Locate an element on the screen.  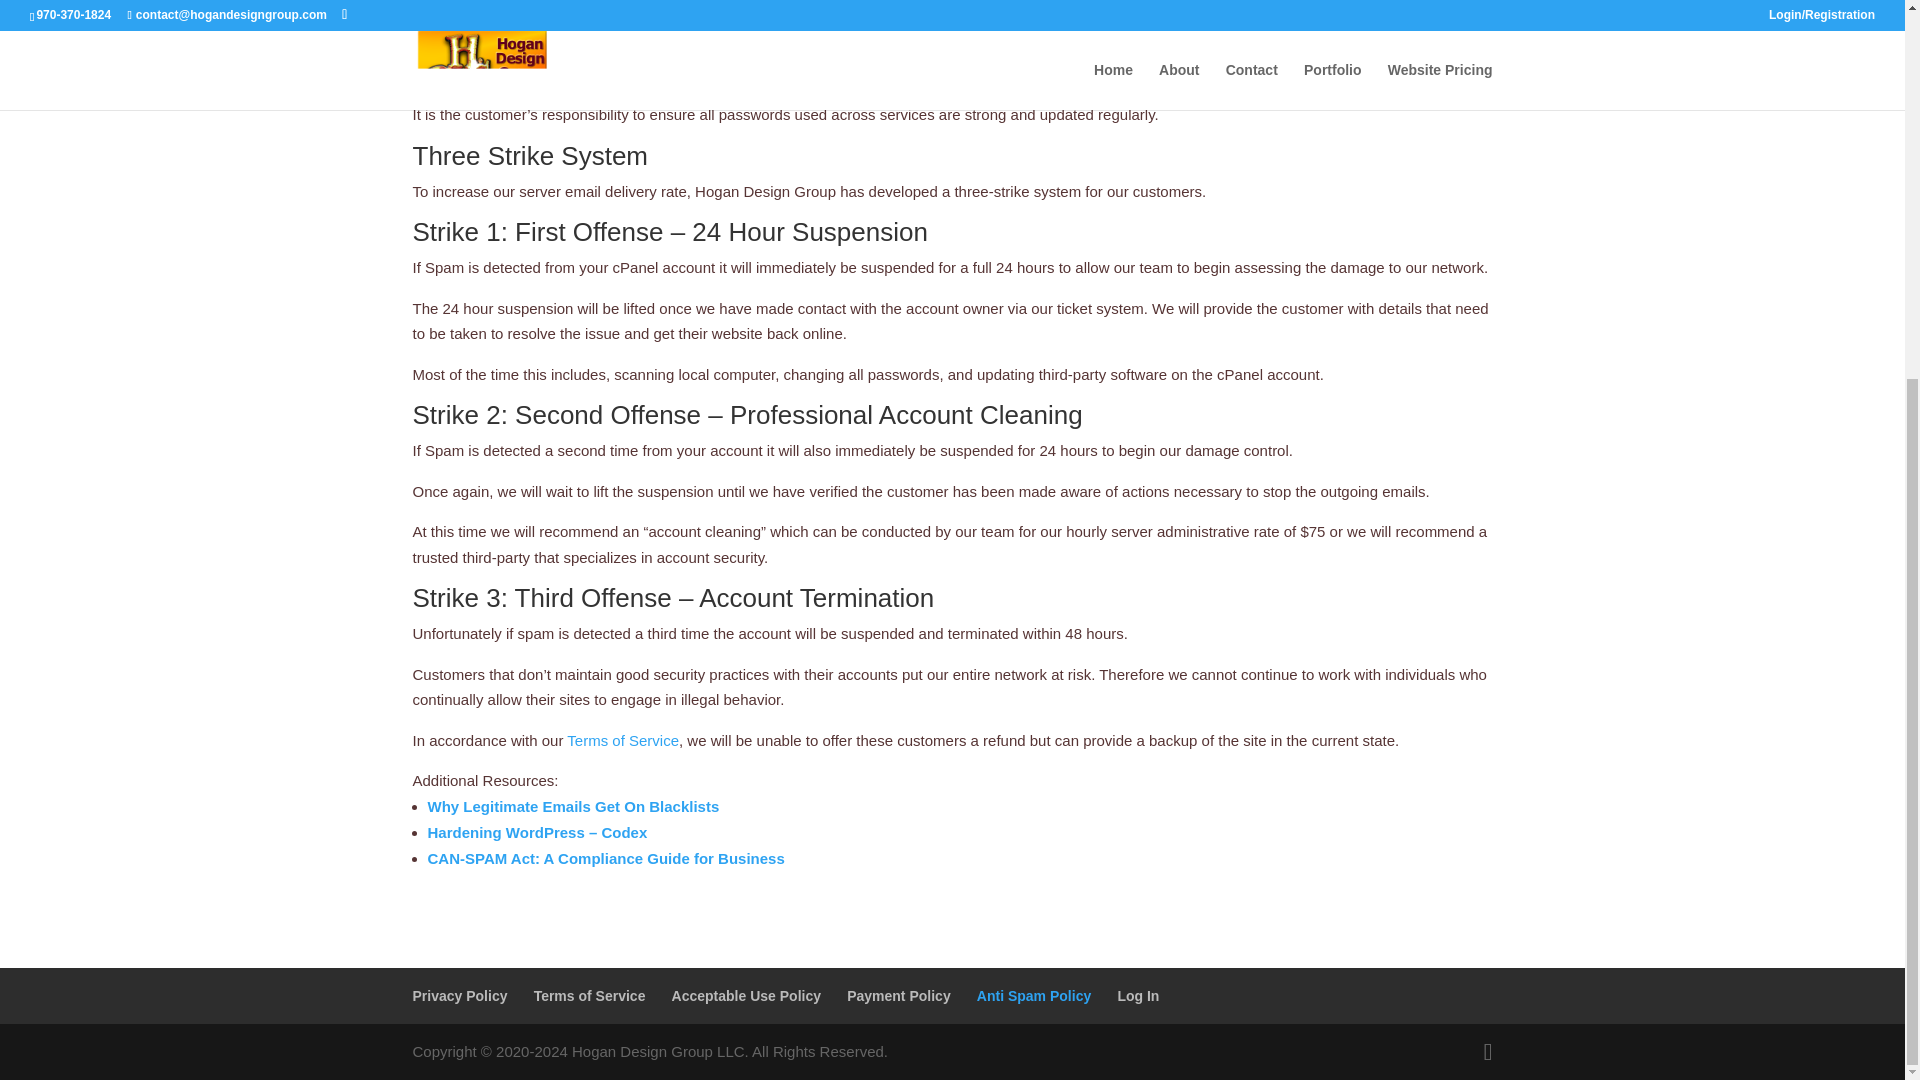
CAN-SPAM Act: A Compliance Guide for Business is located at coordinates (606, 858).